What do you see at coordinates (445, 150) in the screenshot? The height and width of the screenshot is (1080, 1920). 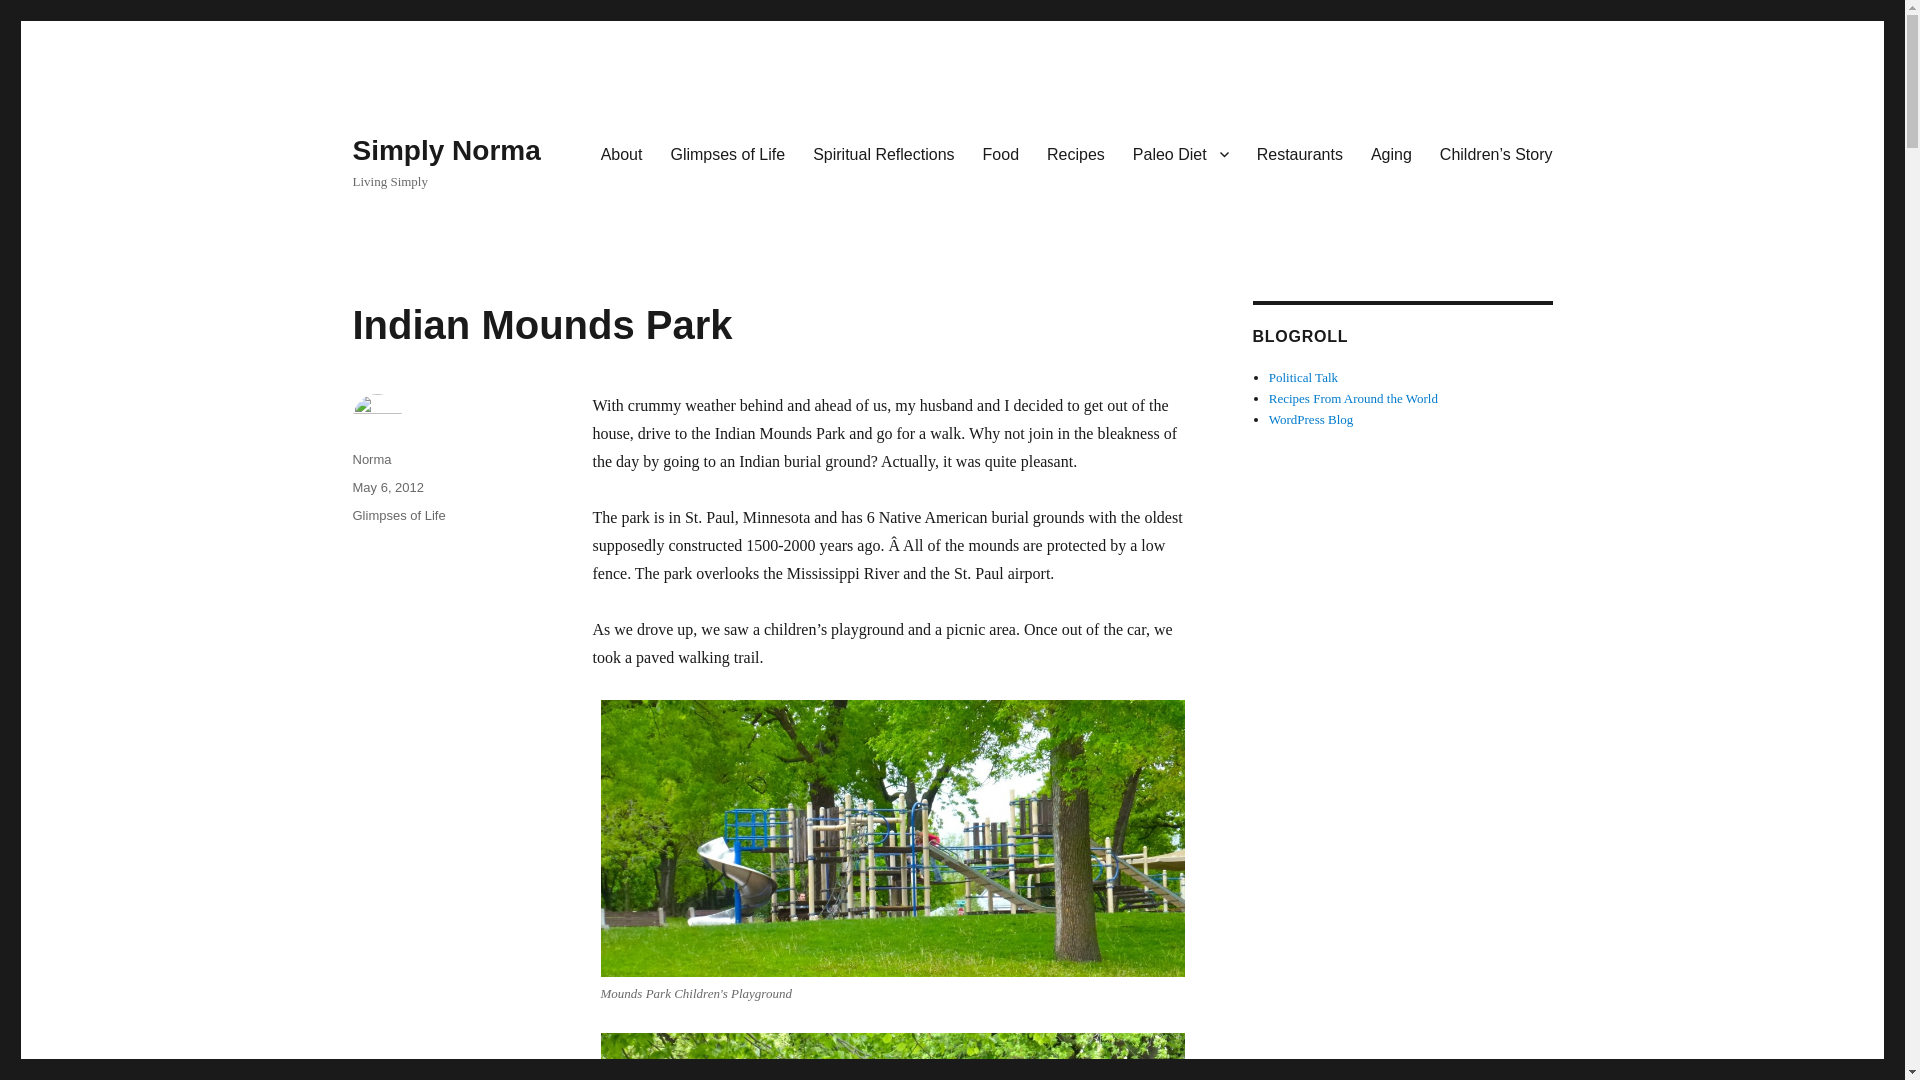 I see `Simply Norma` at bounding box center [445, 150].